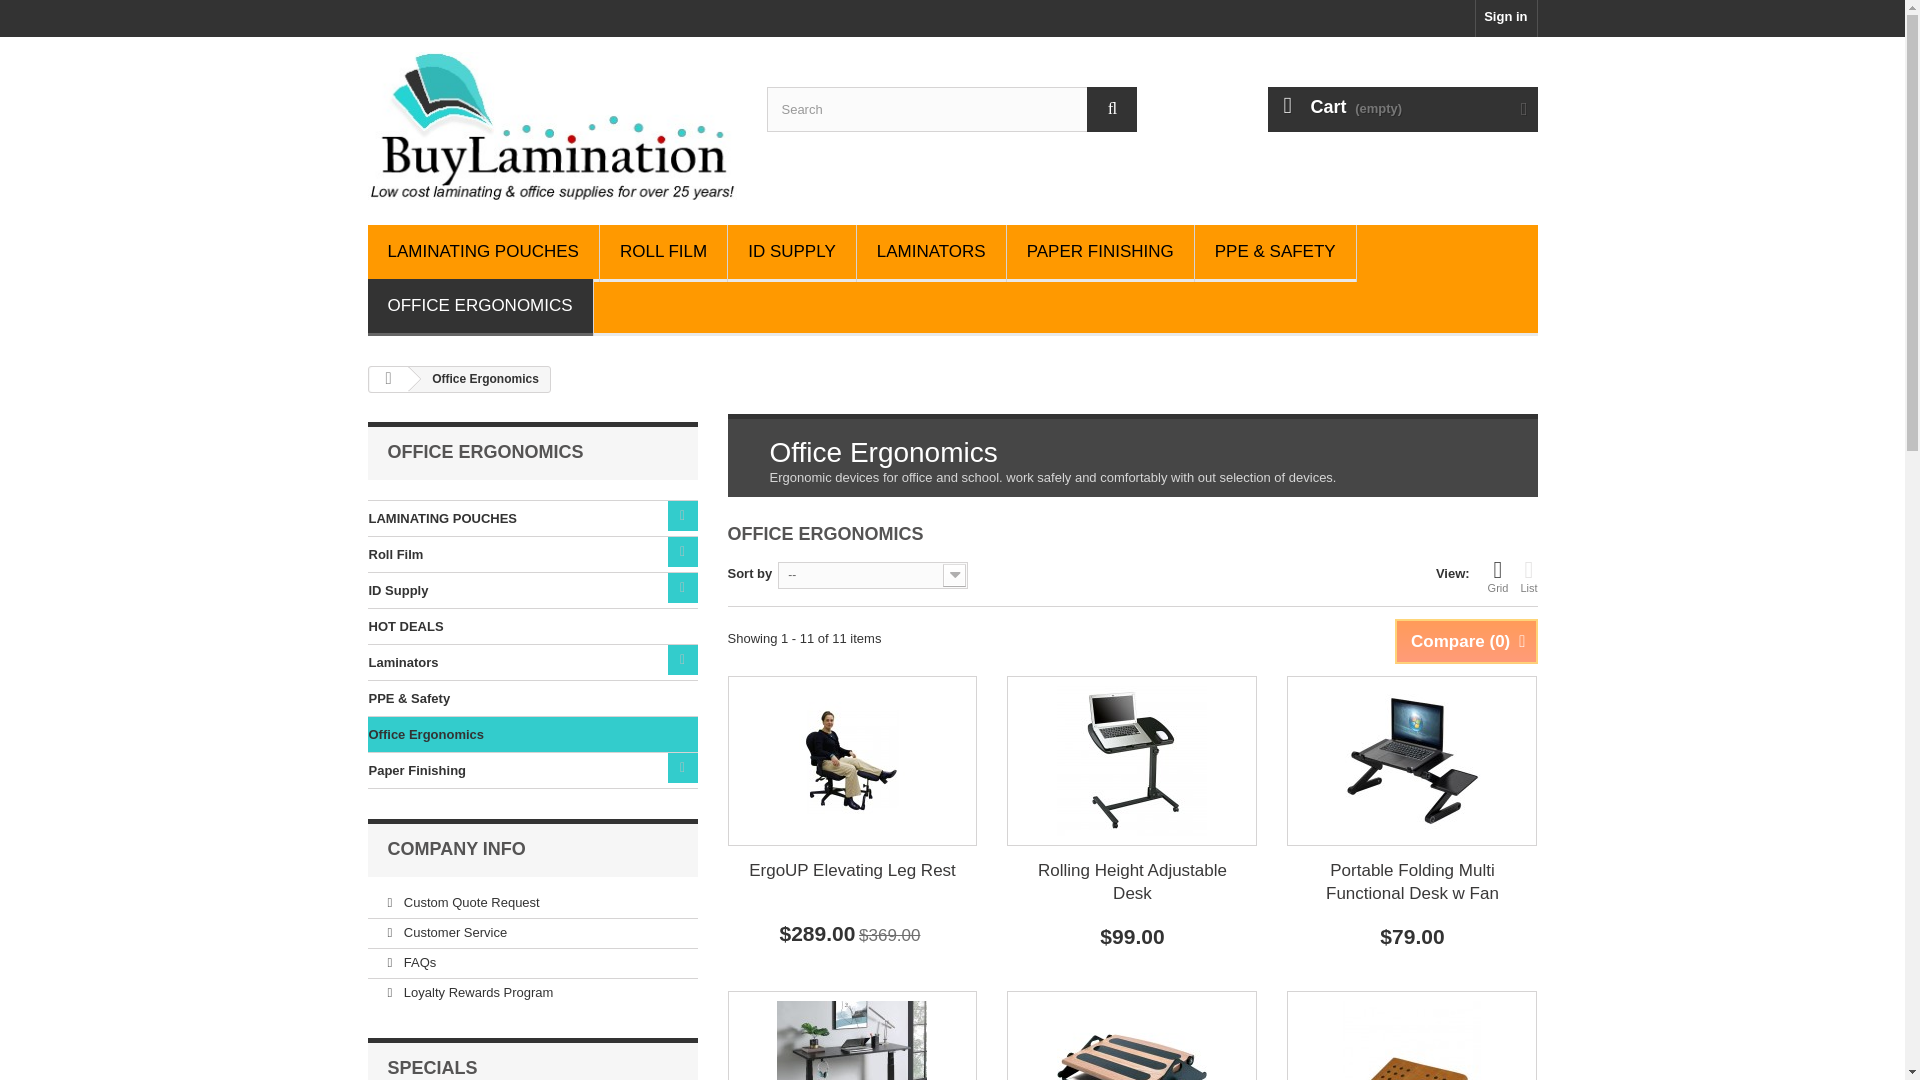  Describe the element at coordinates (1506, 18) in the screenshot. I see `Log in to your customer account` at that location.